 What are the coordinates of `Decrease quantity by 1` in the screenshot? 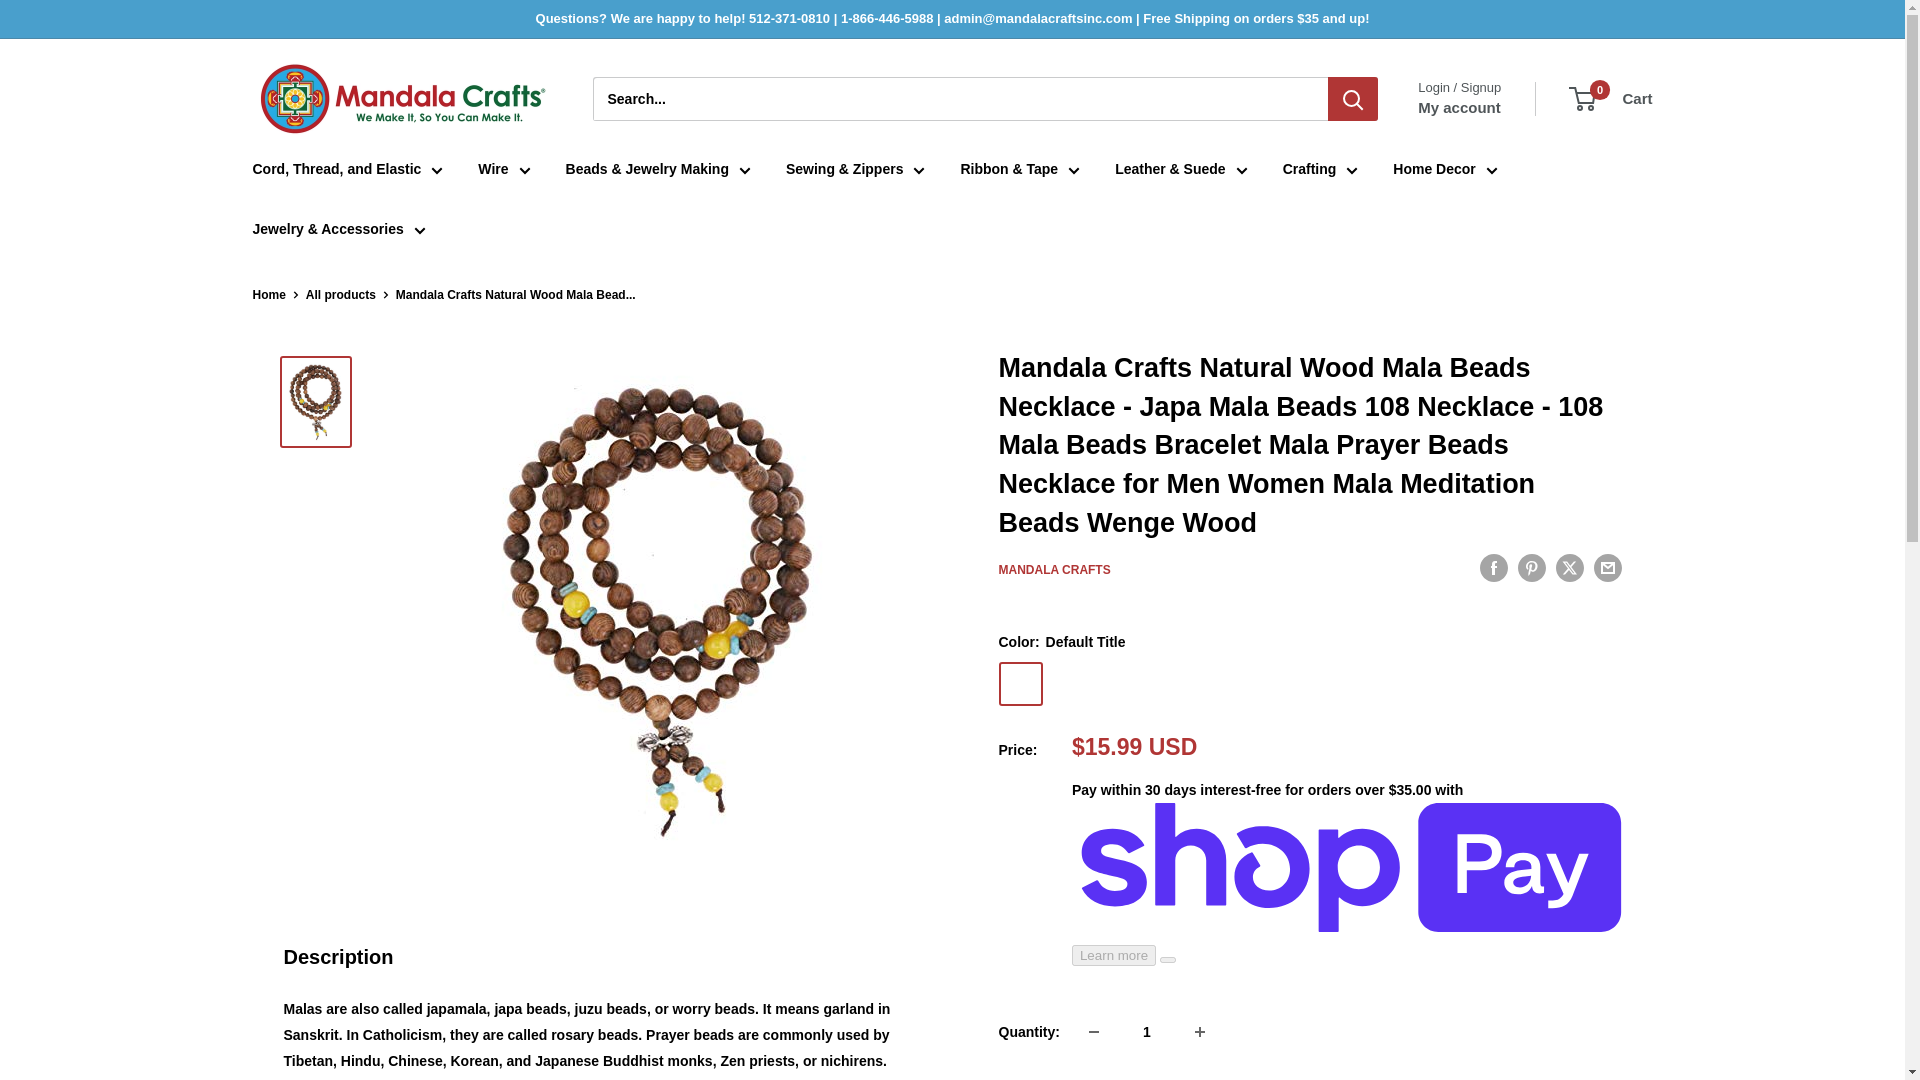 It's located at (1094, 1032).